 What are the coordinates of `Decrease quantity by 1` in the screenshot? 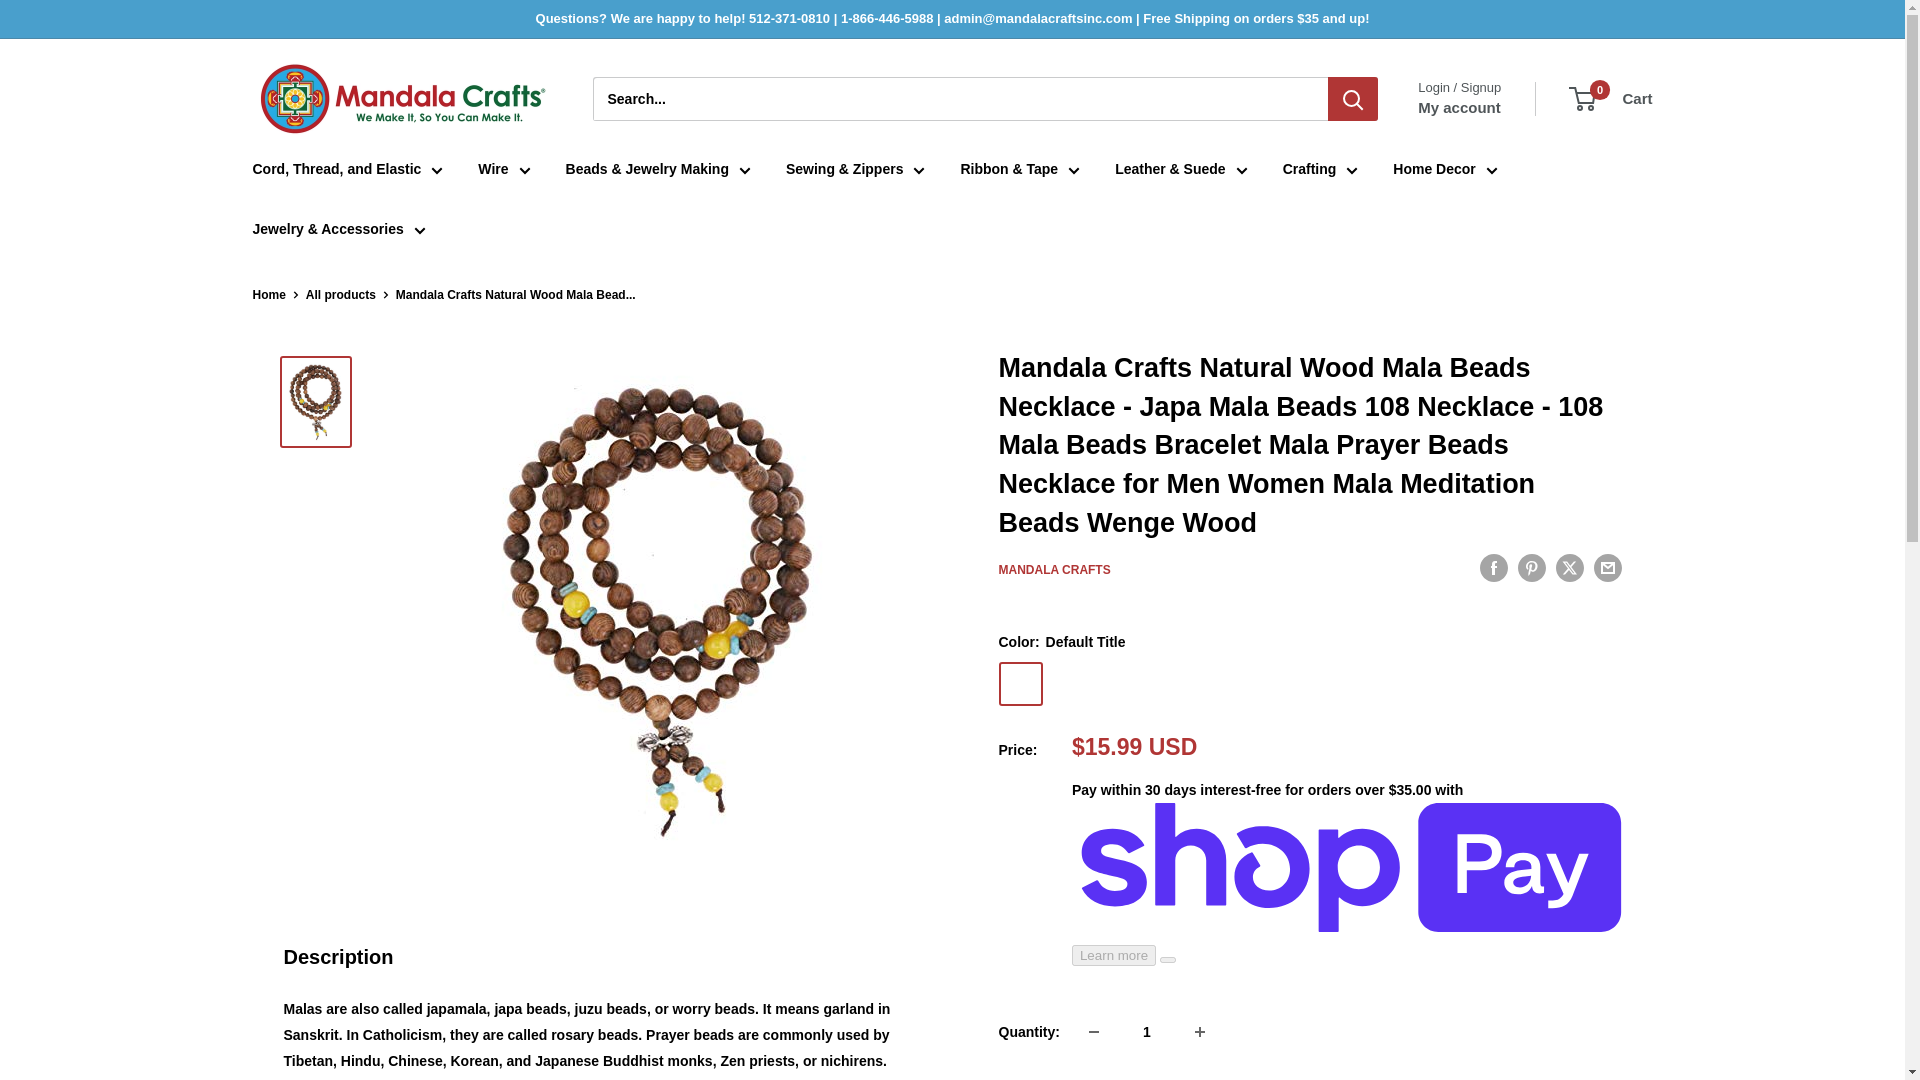 It's located at (1094, 1032).